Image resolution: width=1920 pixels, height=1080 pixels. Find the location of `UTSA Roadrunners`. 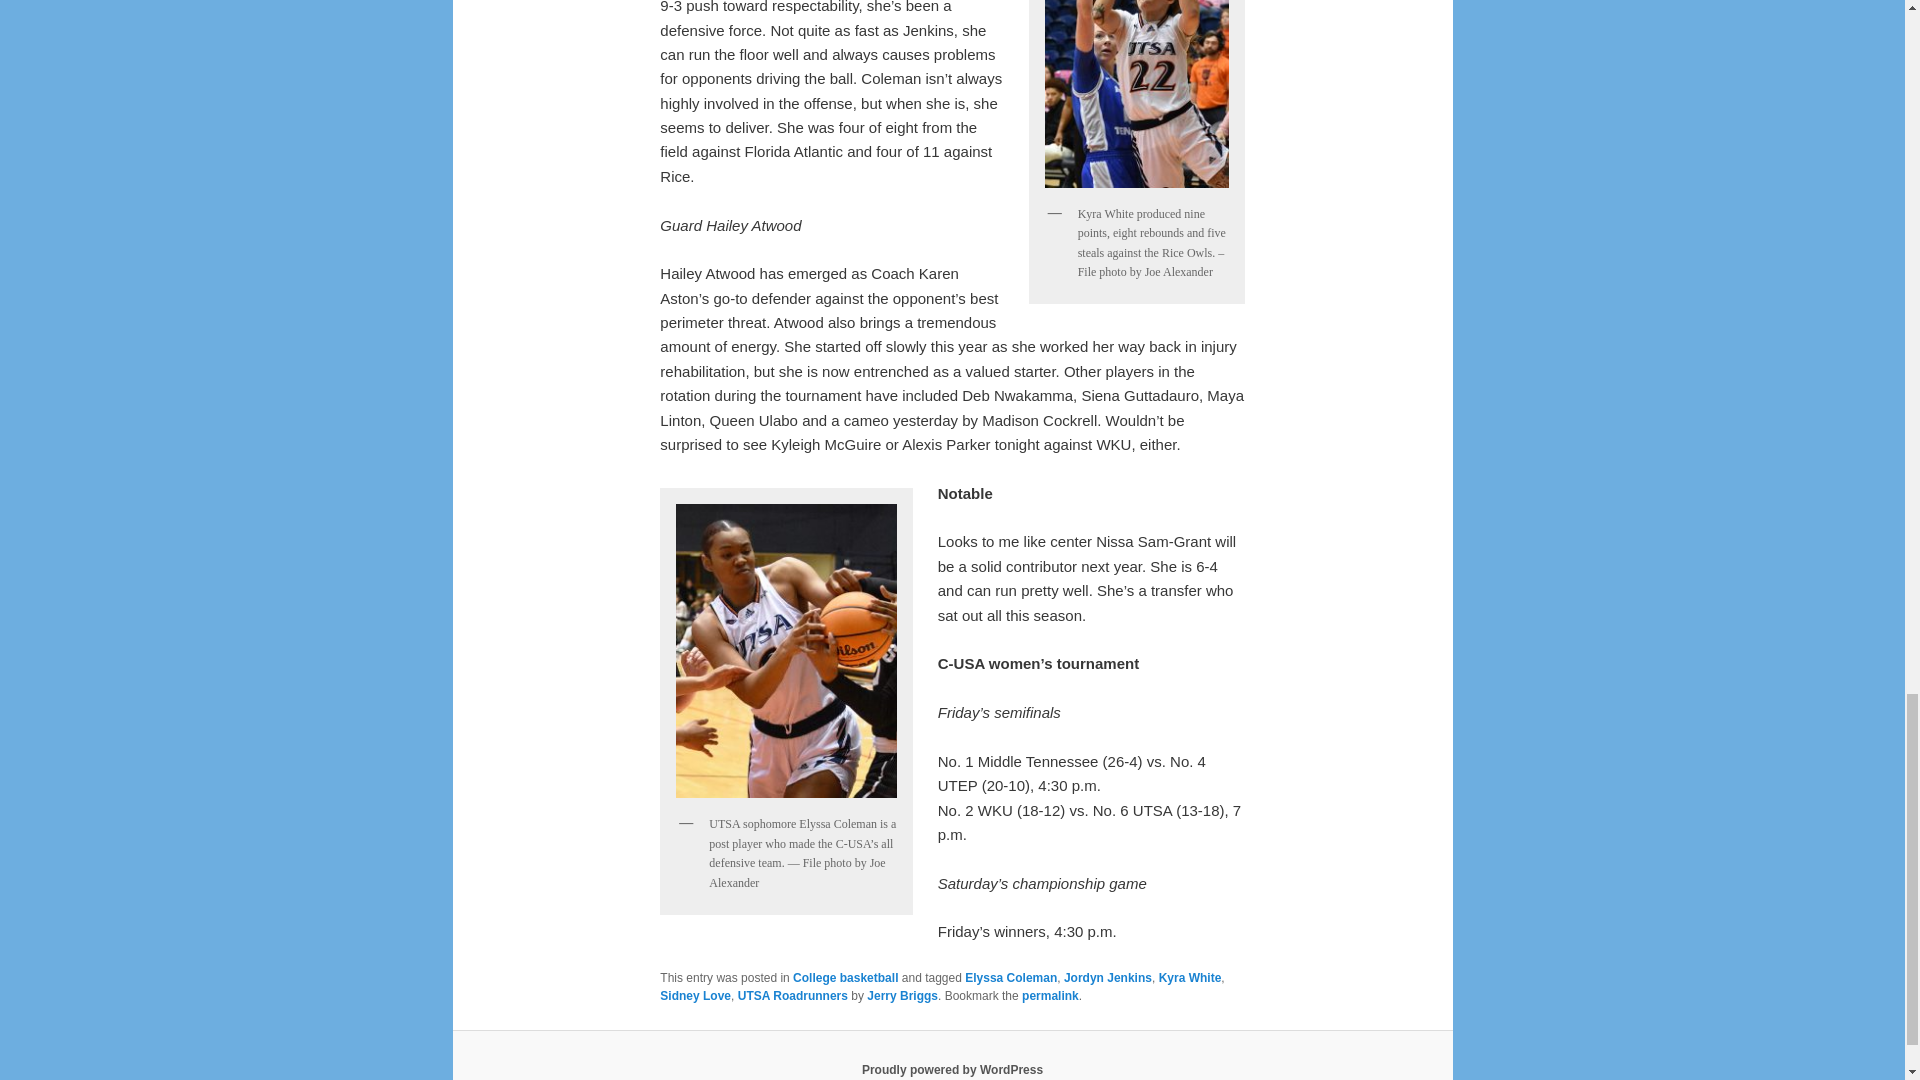

UTSA Roadrunners is located at coordinates (792, 996).